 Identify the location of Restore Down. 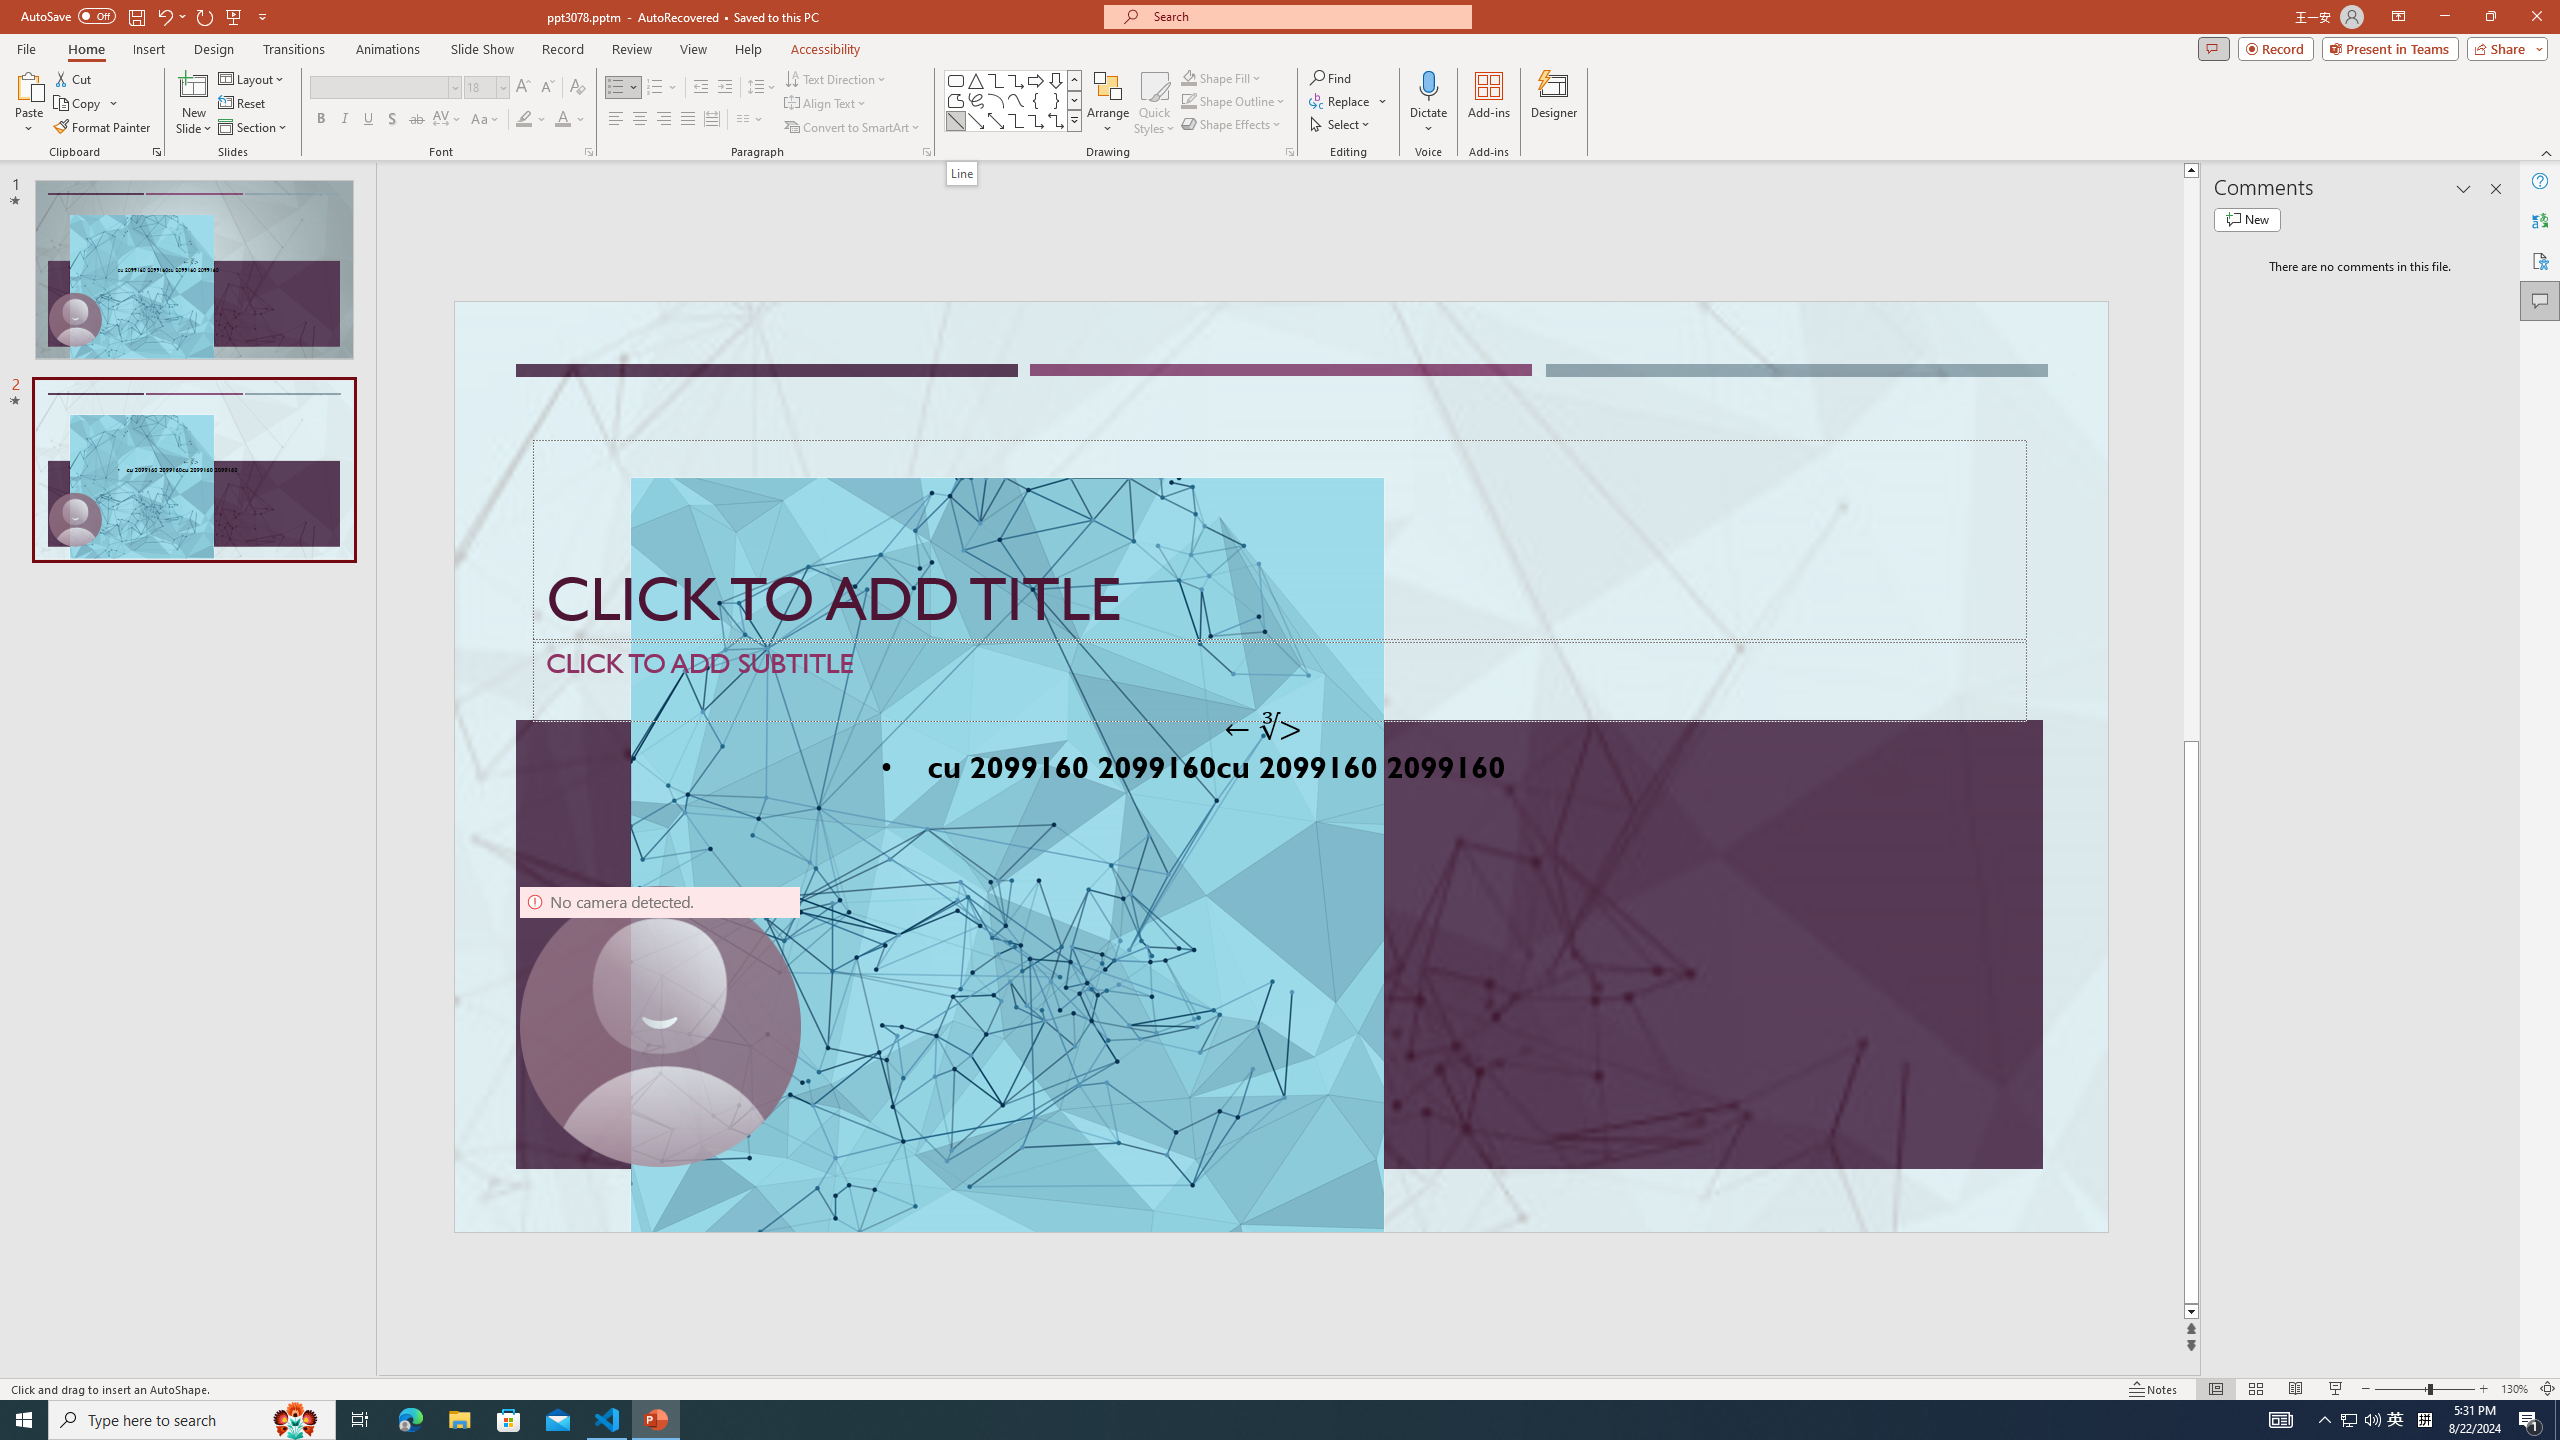
(2490, 17).